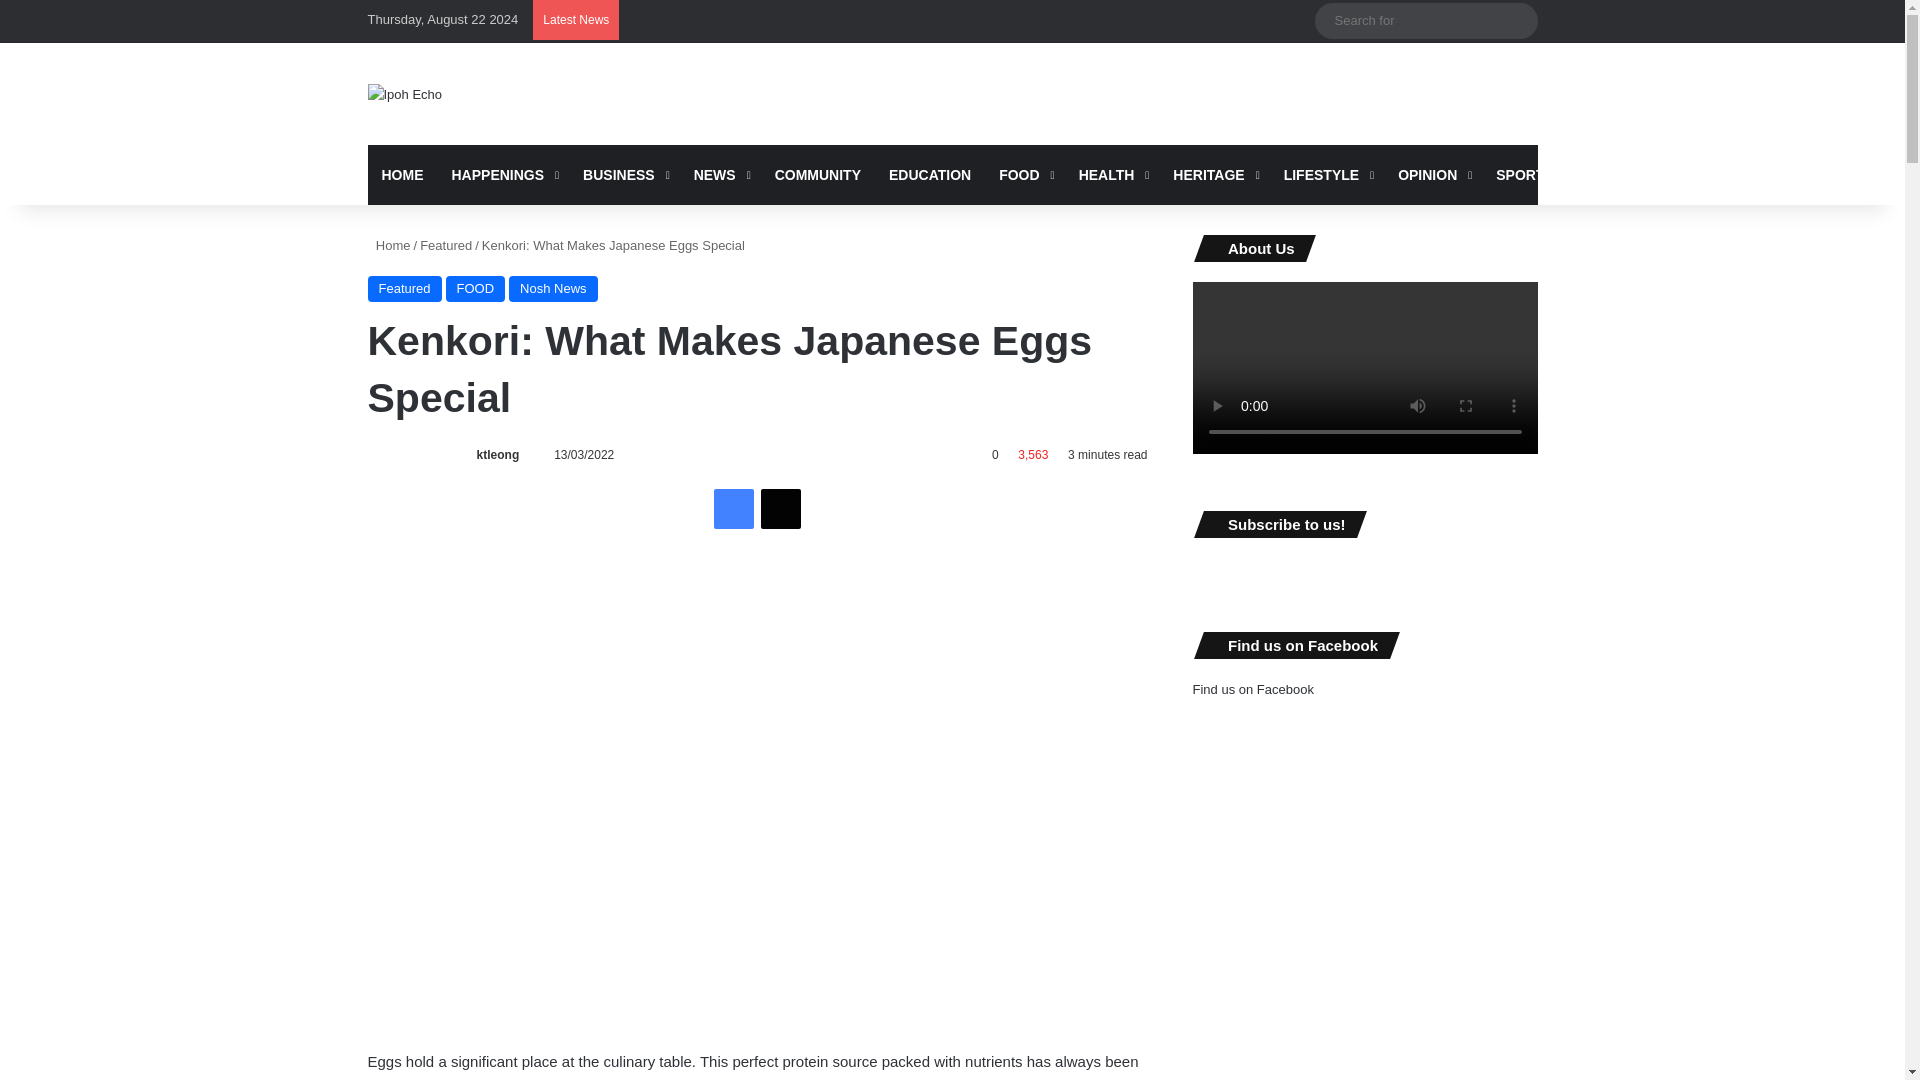 The height and width of the screenshot is (1080, 1920). What do you see at coordinates (1024, 174) in the screenshot?
I see `FOOD` at bounding box center [1024, 174].